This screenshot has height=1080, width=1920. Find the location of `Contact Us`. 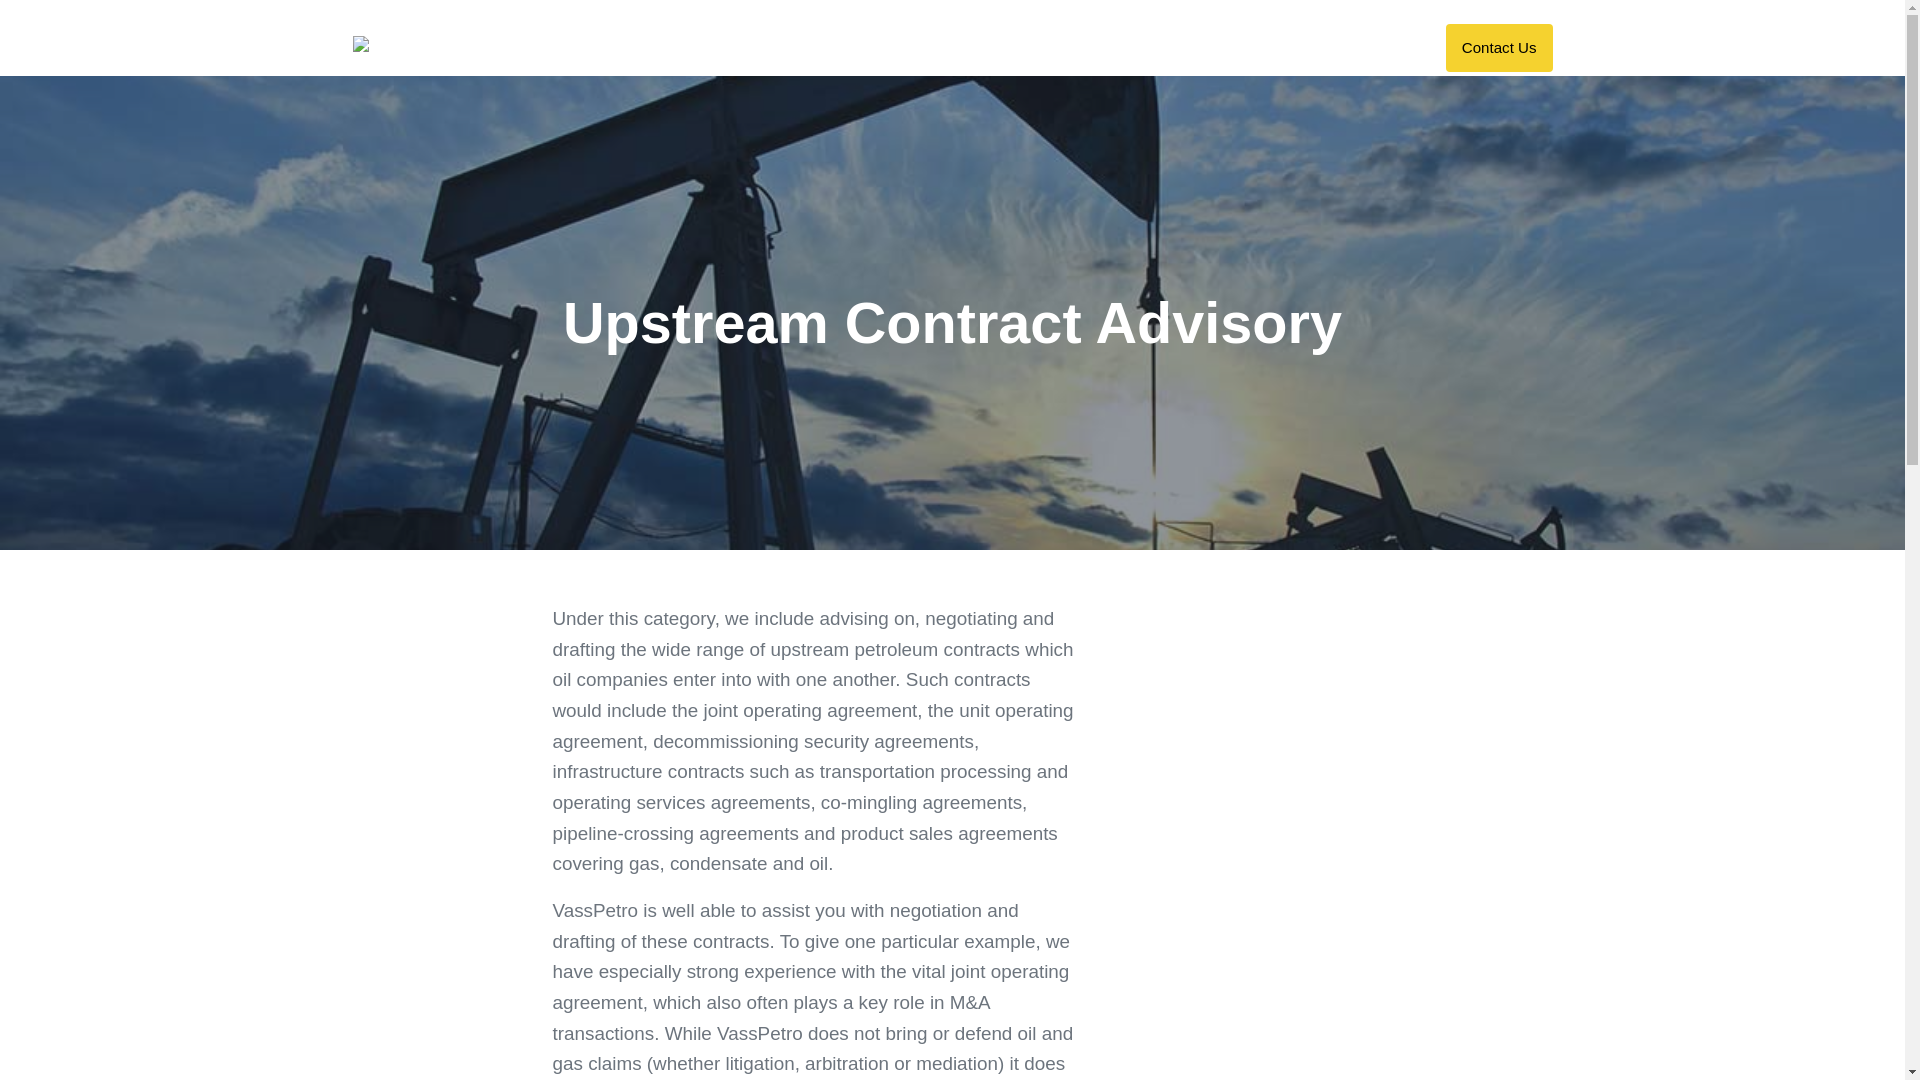

Contact Us is located at coordinates (1499, 48).